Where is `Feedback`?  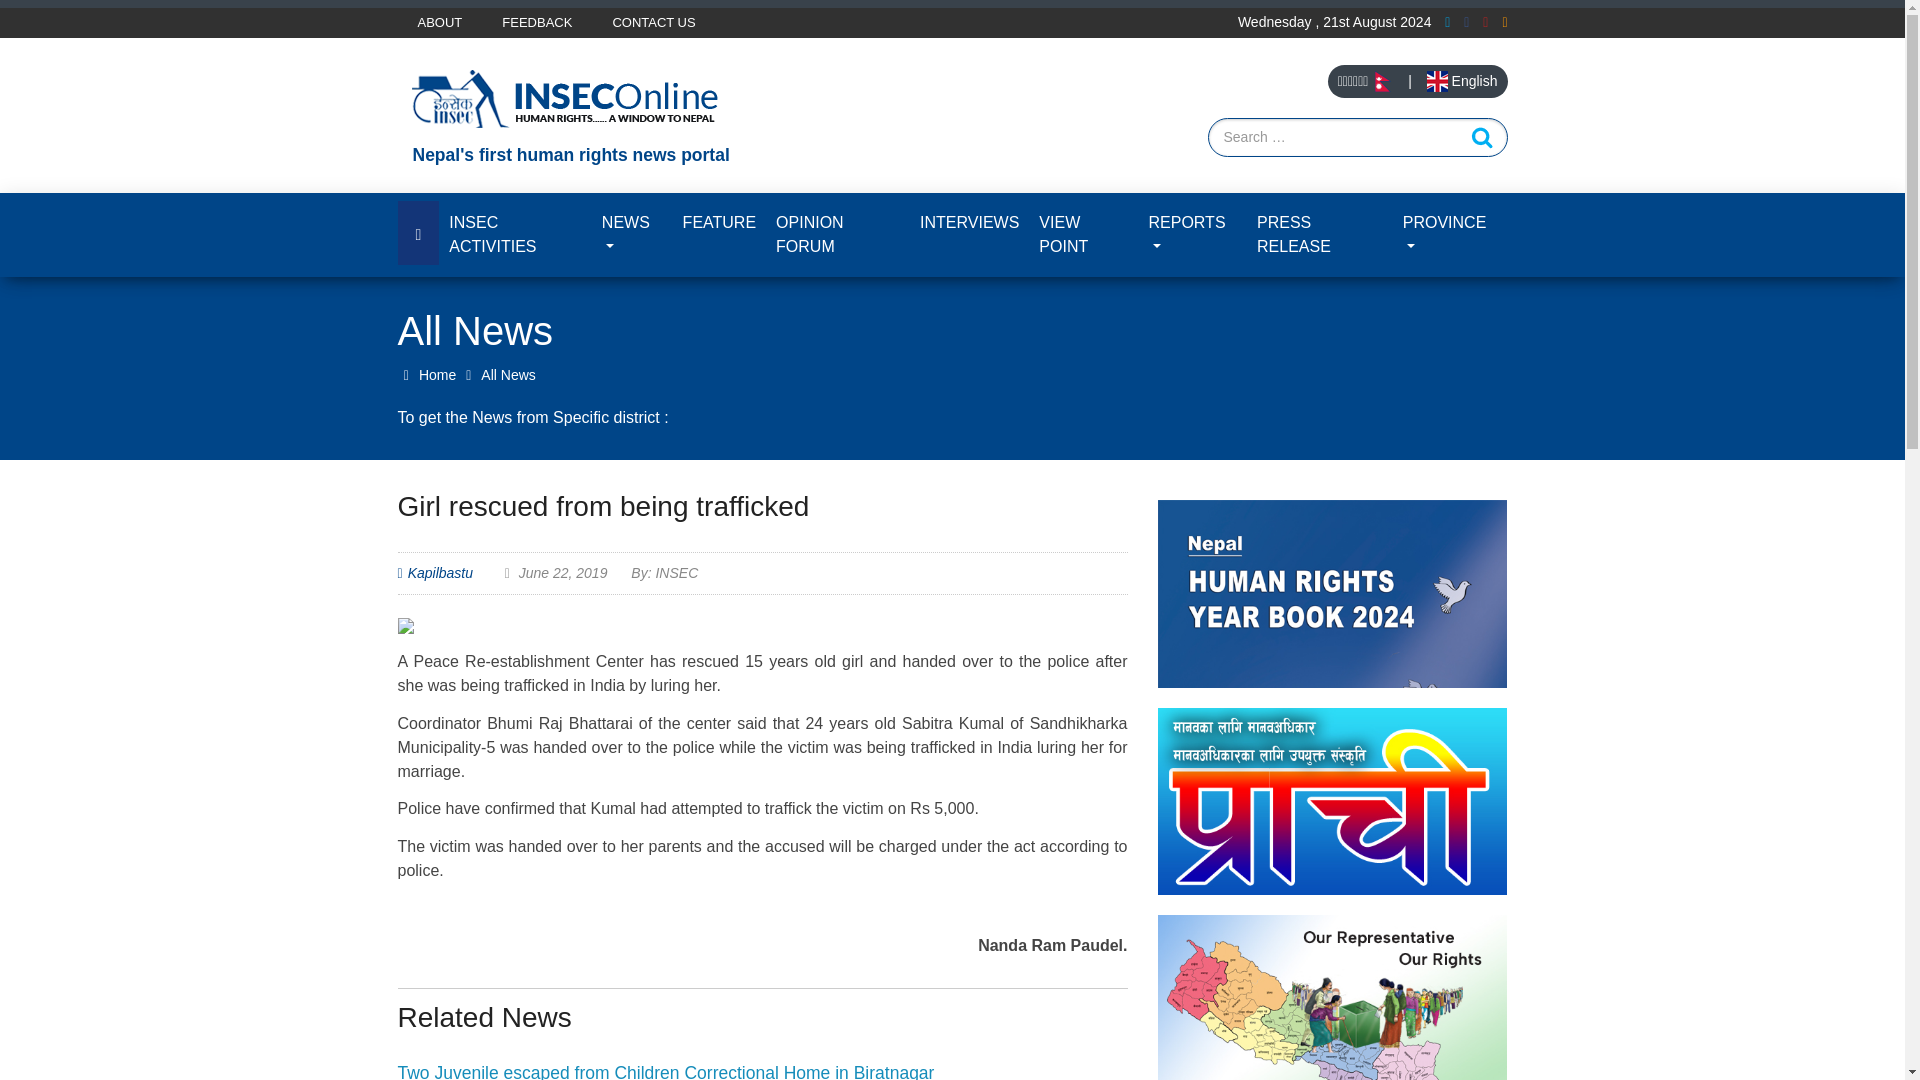 Feedback is located at coordinates (536, 22).